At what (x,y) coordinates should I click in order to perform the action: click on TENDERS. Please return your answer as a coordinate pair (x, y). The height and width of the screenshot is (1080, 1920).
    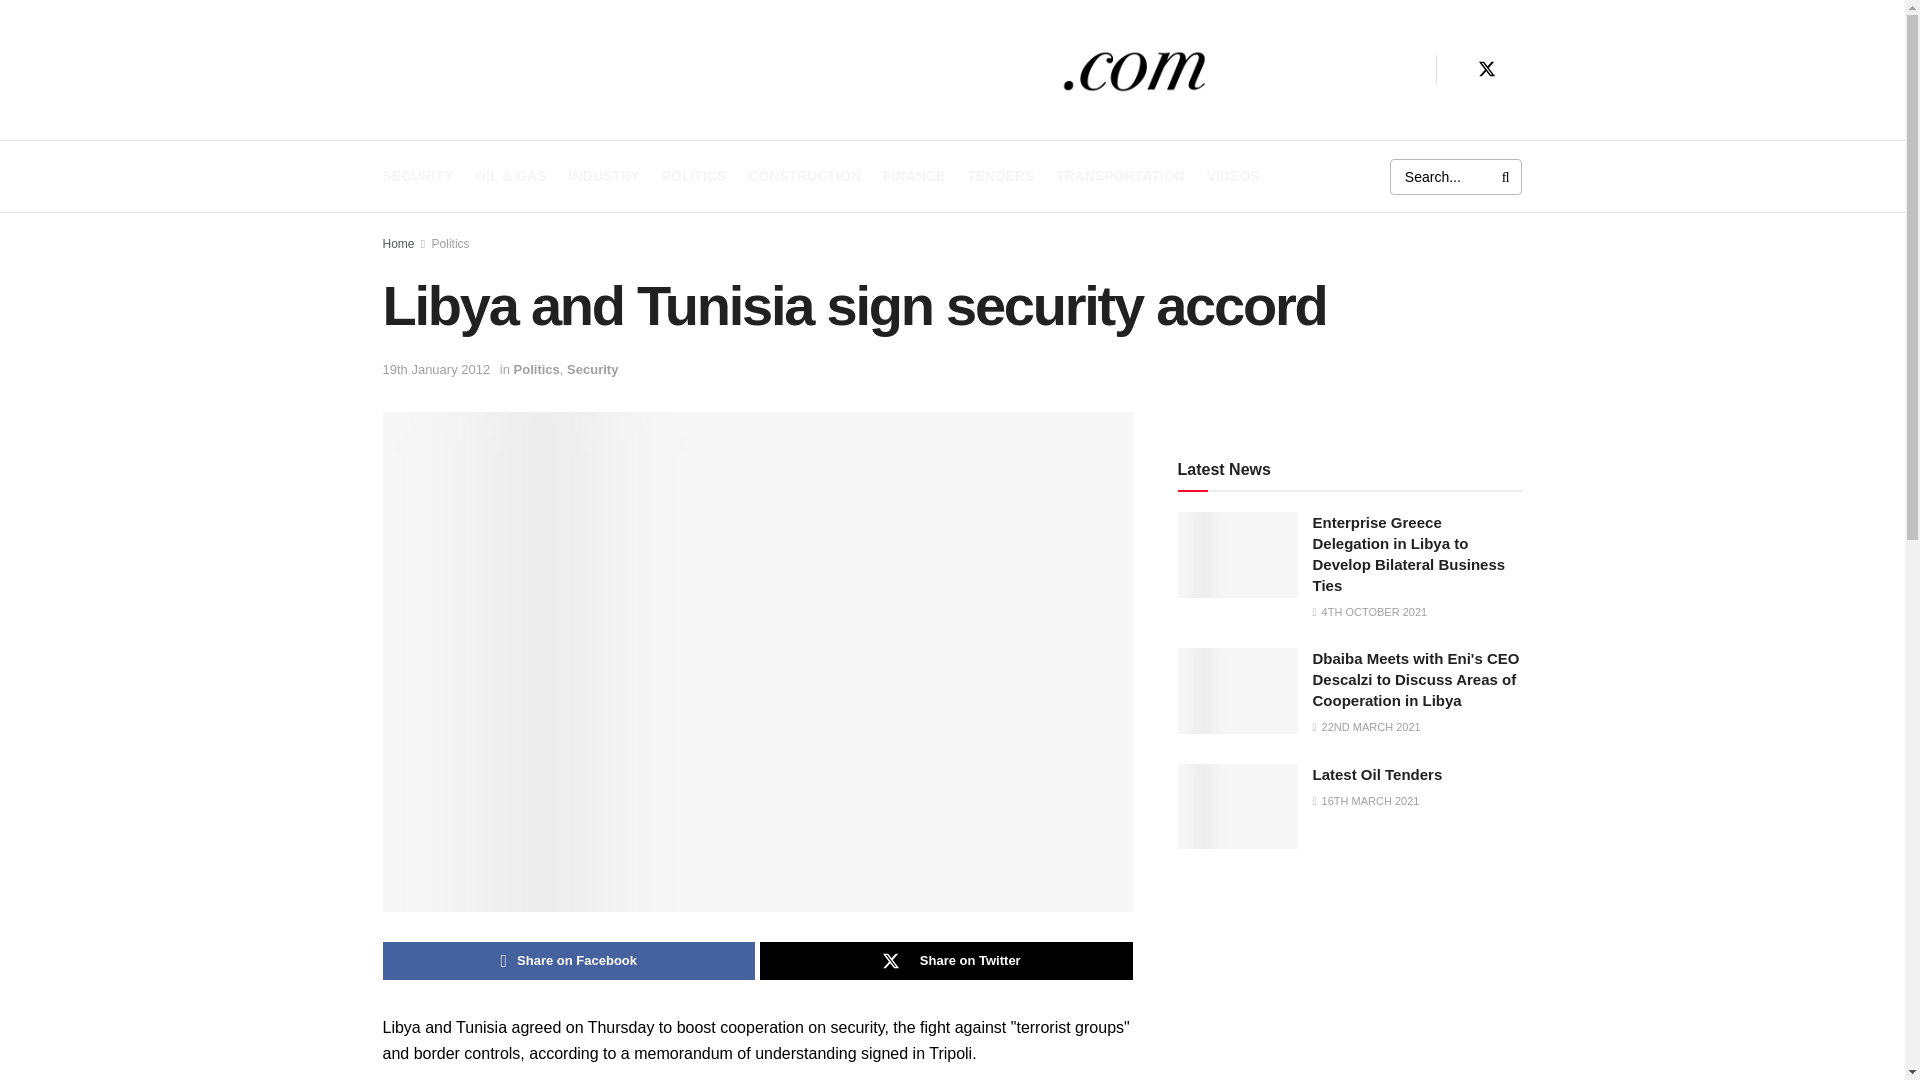
    Looking at the image, I should click on (1000, 176).